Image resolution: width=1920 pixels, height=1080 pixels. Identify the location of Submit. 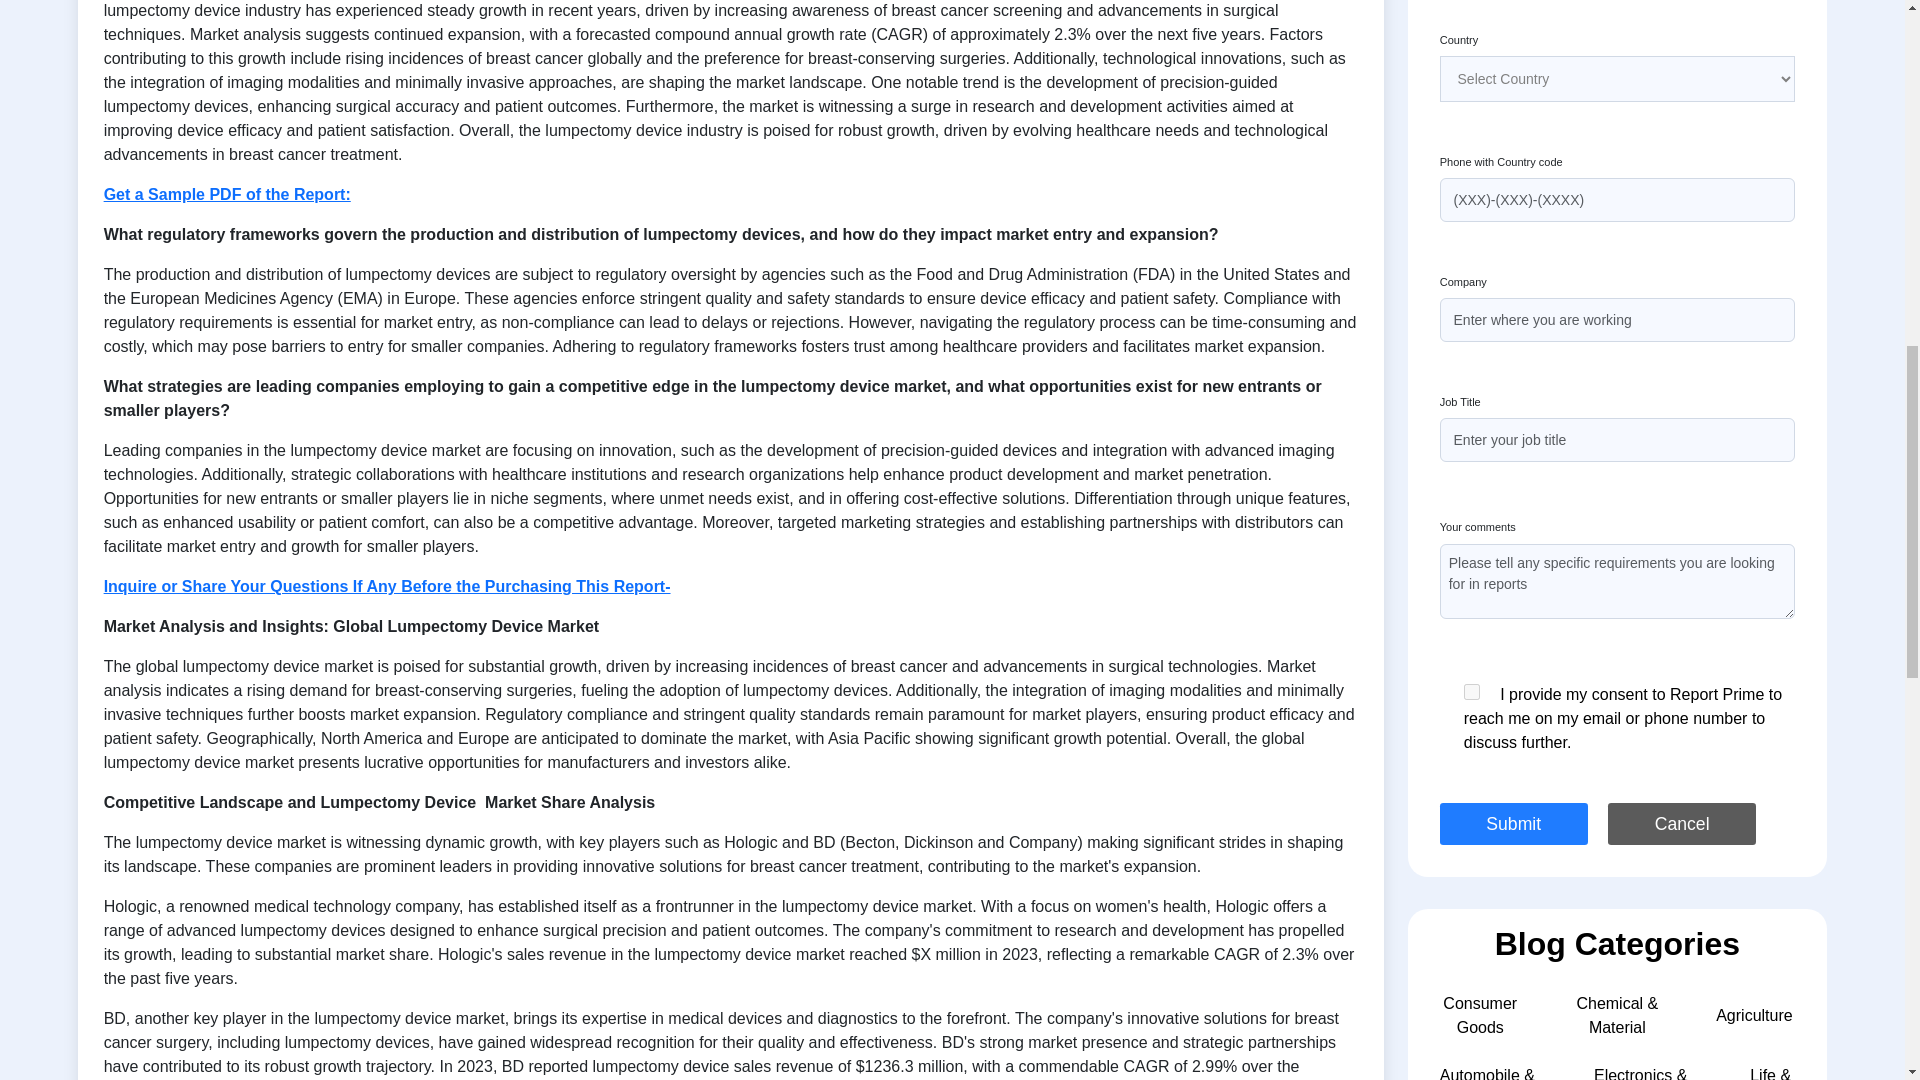
(1514, 822).